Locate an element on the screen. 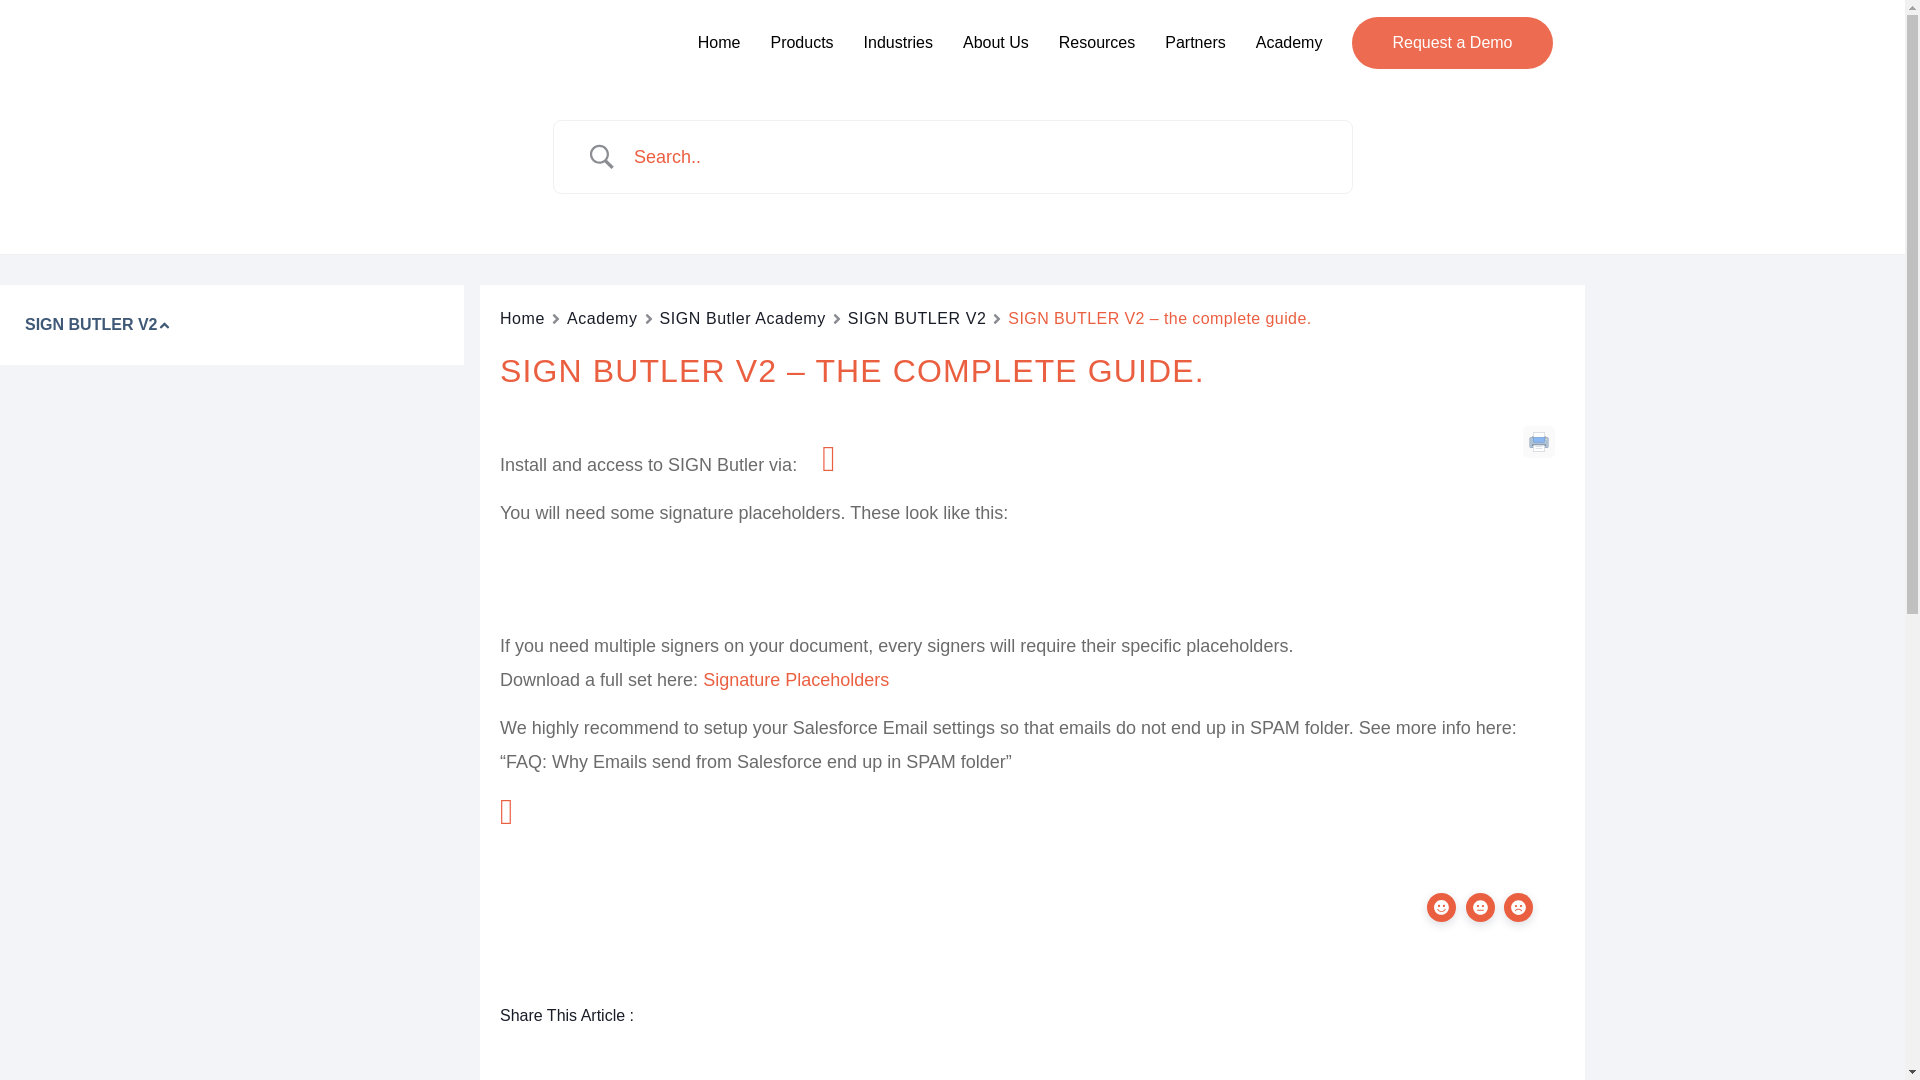 Image resolution: width=1920 pixels, height=1080 pixels. Home is located at coordinates (522, 318).